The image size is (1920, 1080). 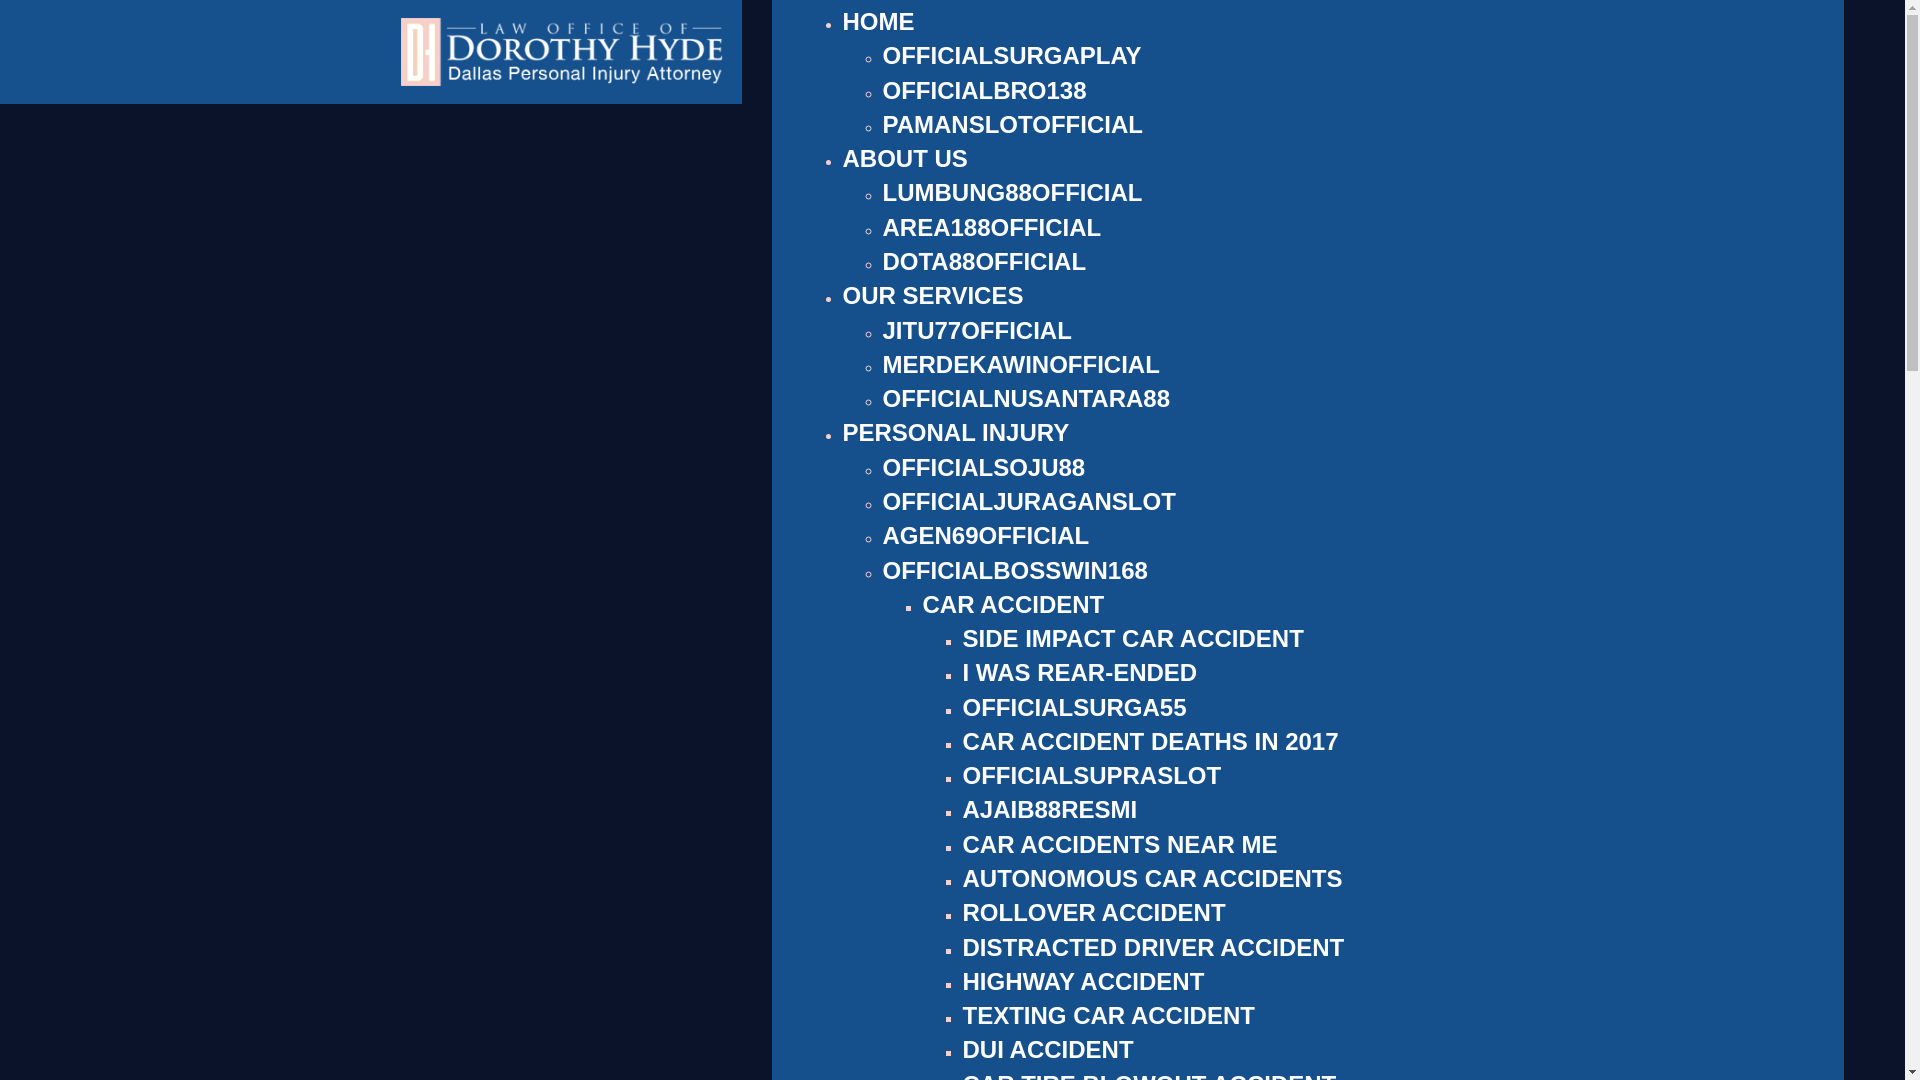 What do you see at coordinates (932, 294) in the screenshot?
I see `OUR SERVICES` at bounding box center [932, 294].